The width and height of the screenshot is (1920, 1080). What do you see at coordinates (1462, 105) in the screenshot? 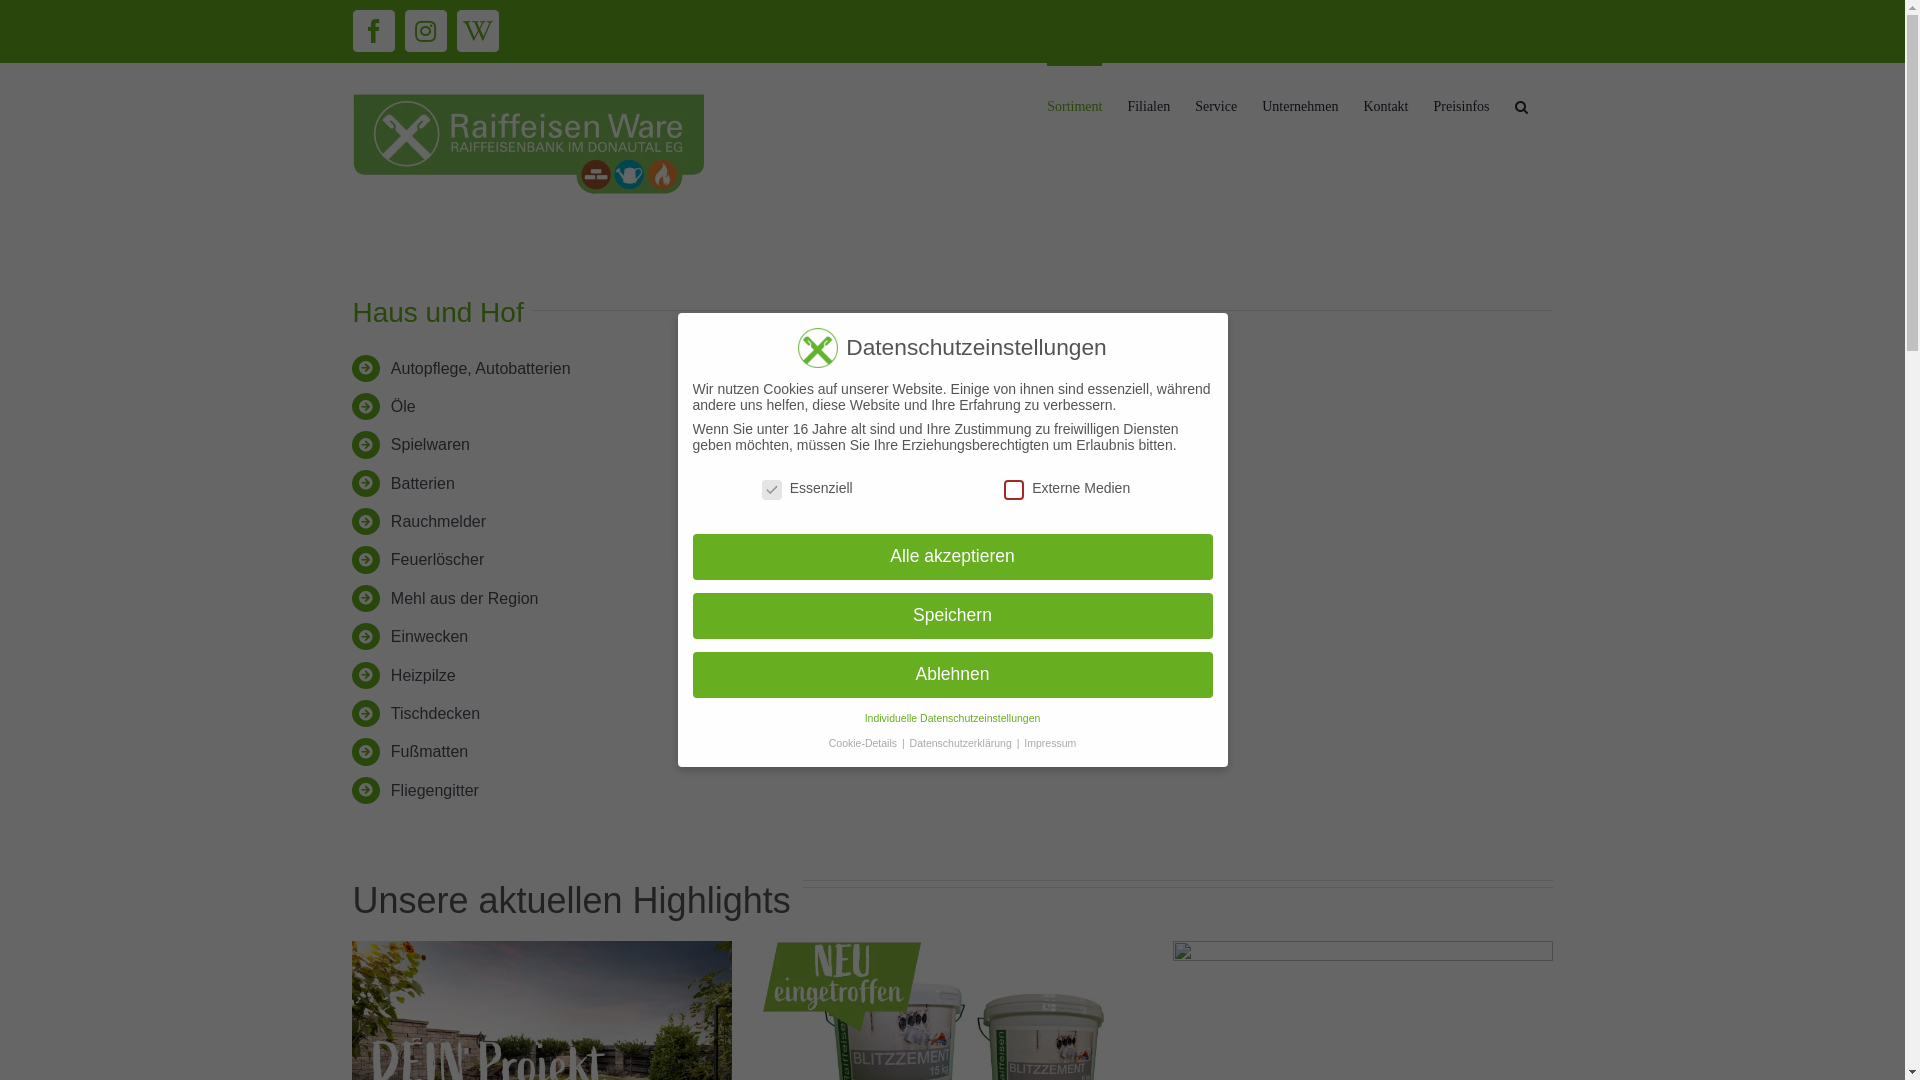
I see `Preisinfos` at bounding box center [1462, 105].